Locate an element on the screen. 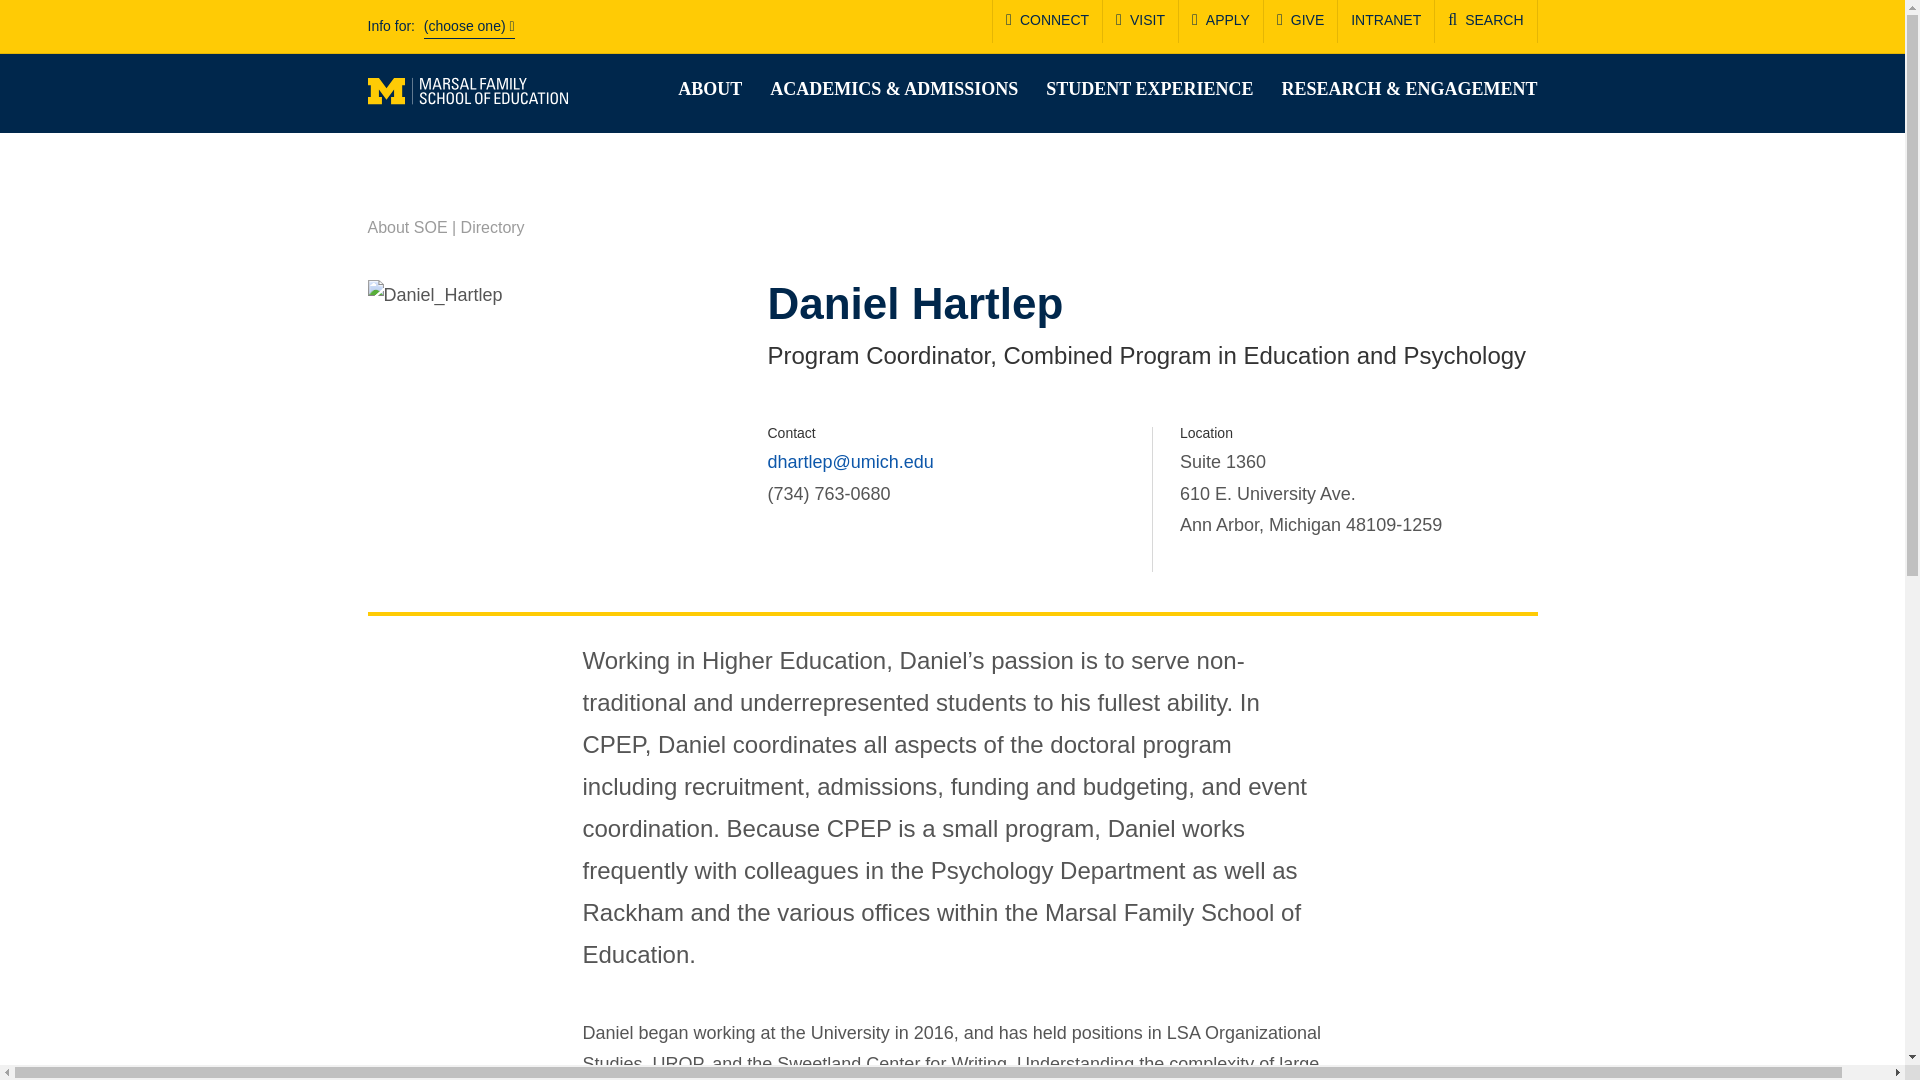 The width and height of the screenshot is (1920, 1080). ABOUT MARSAL SCHOOL is located at coordinates (709, 89).